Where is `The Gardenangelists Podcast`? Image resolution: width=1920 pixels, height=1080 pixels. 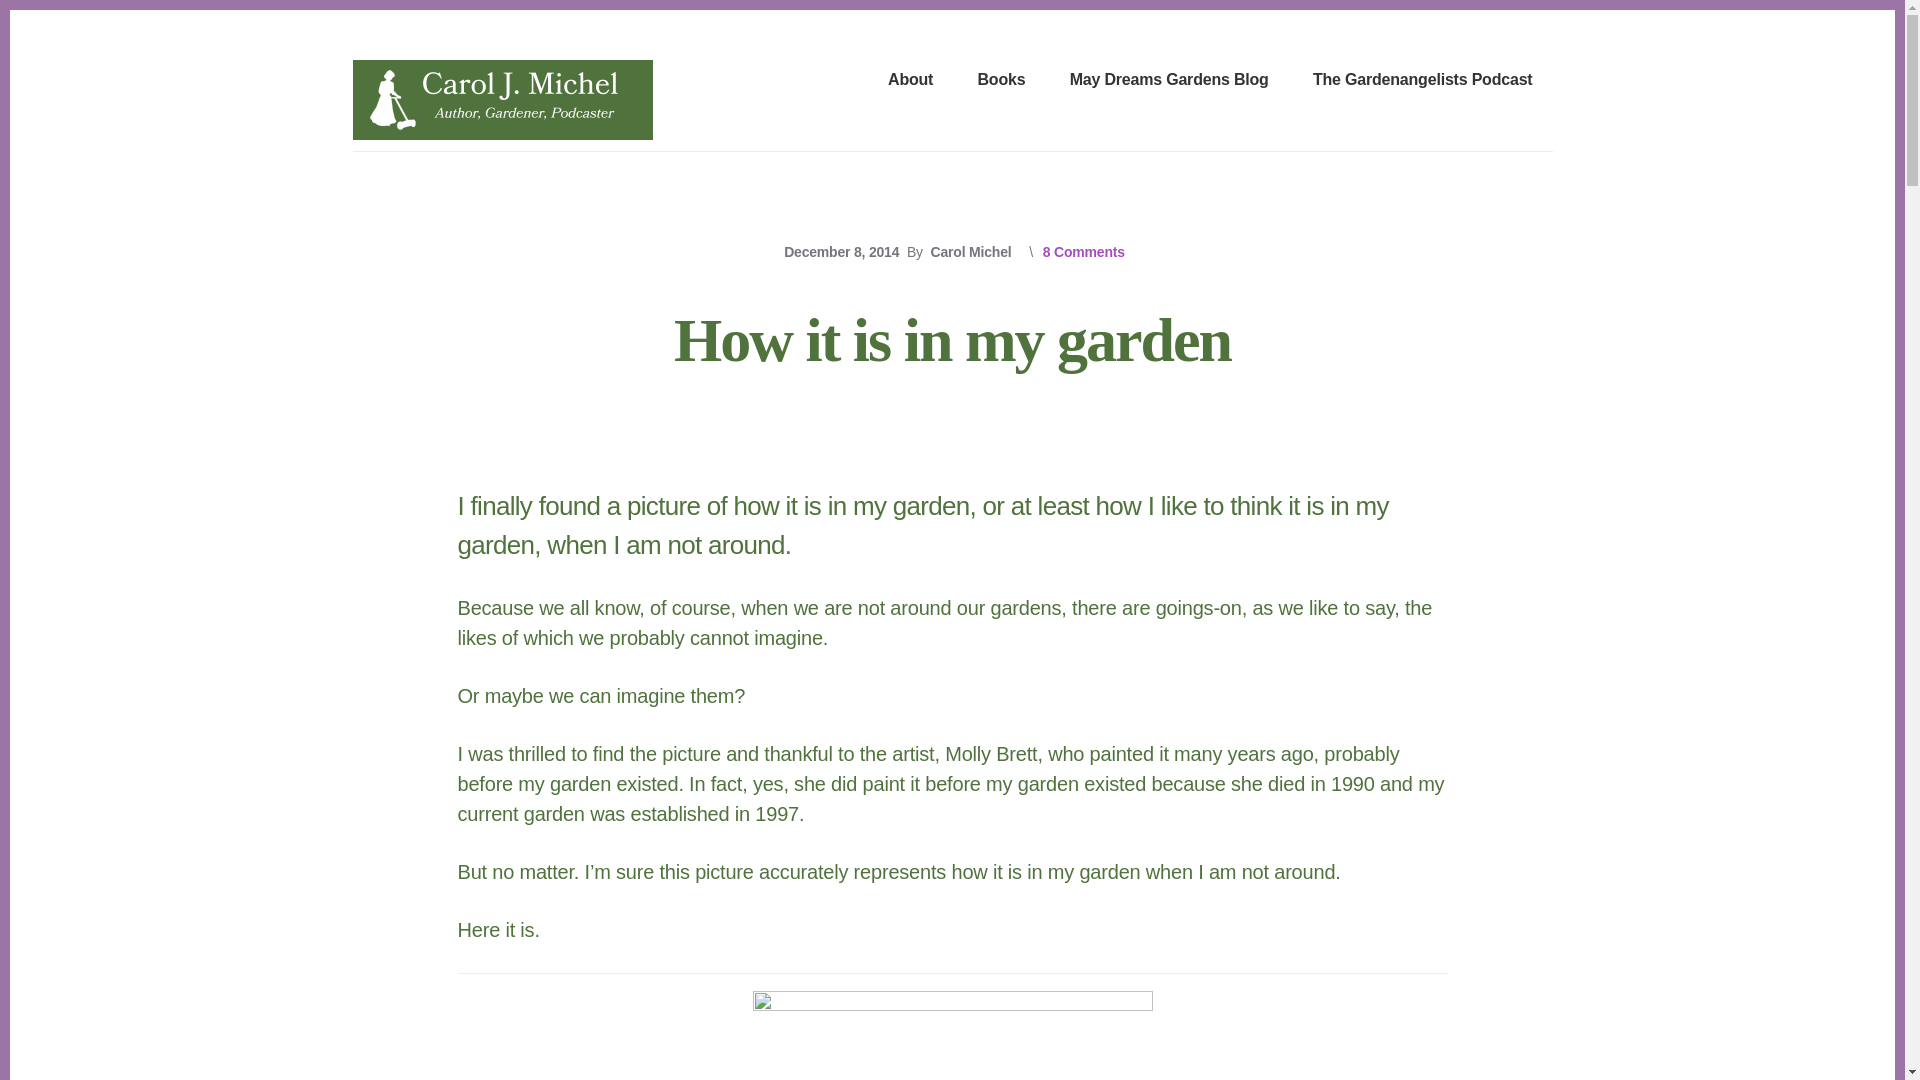 The Gardenangelists Podcast is located at coordinates (1423, 81).